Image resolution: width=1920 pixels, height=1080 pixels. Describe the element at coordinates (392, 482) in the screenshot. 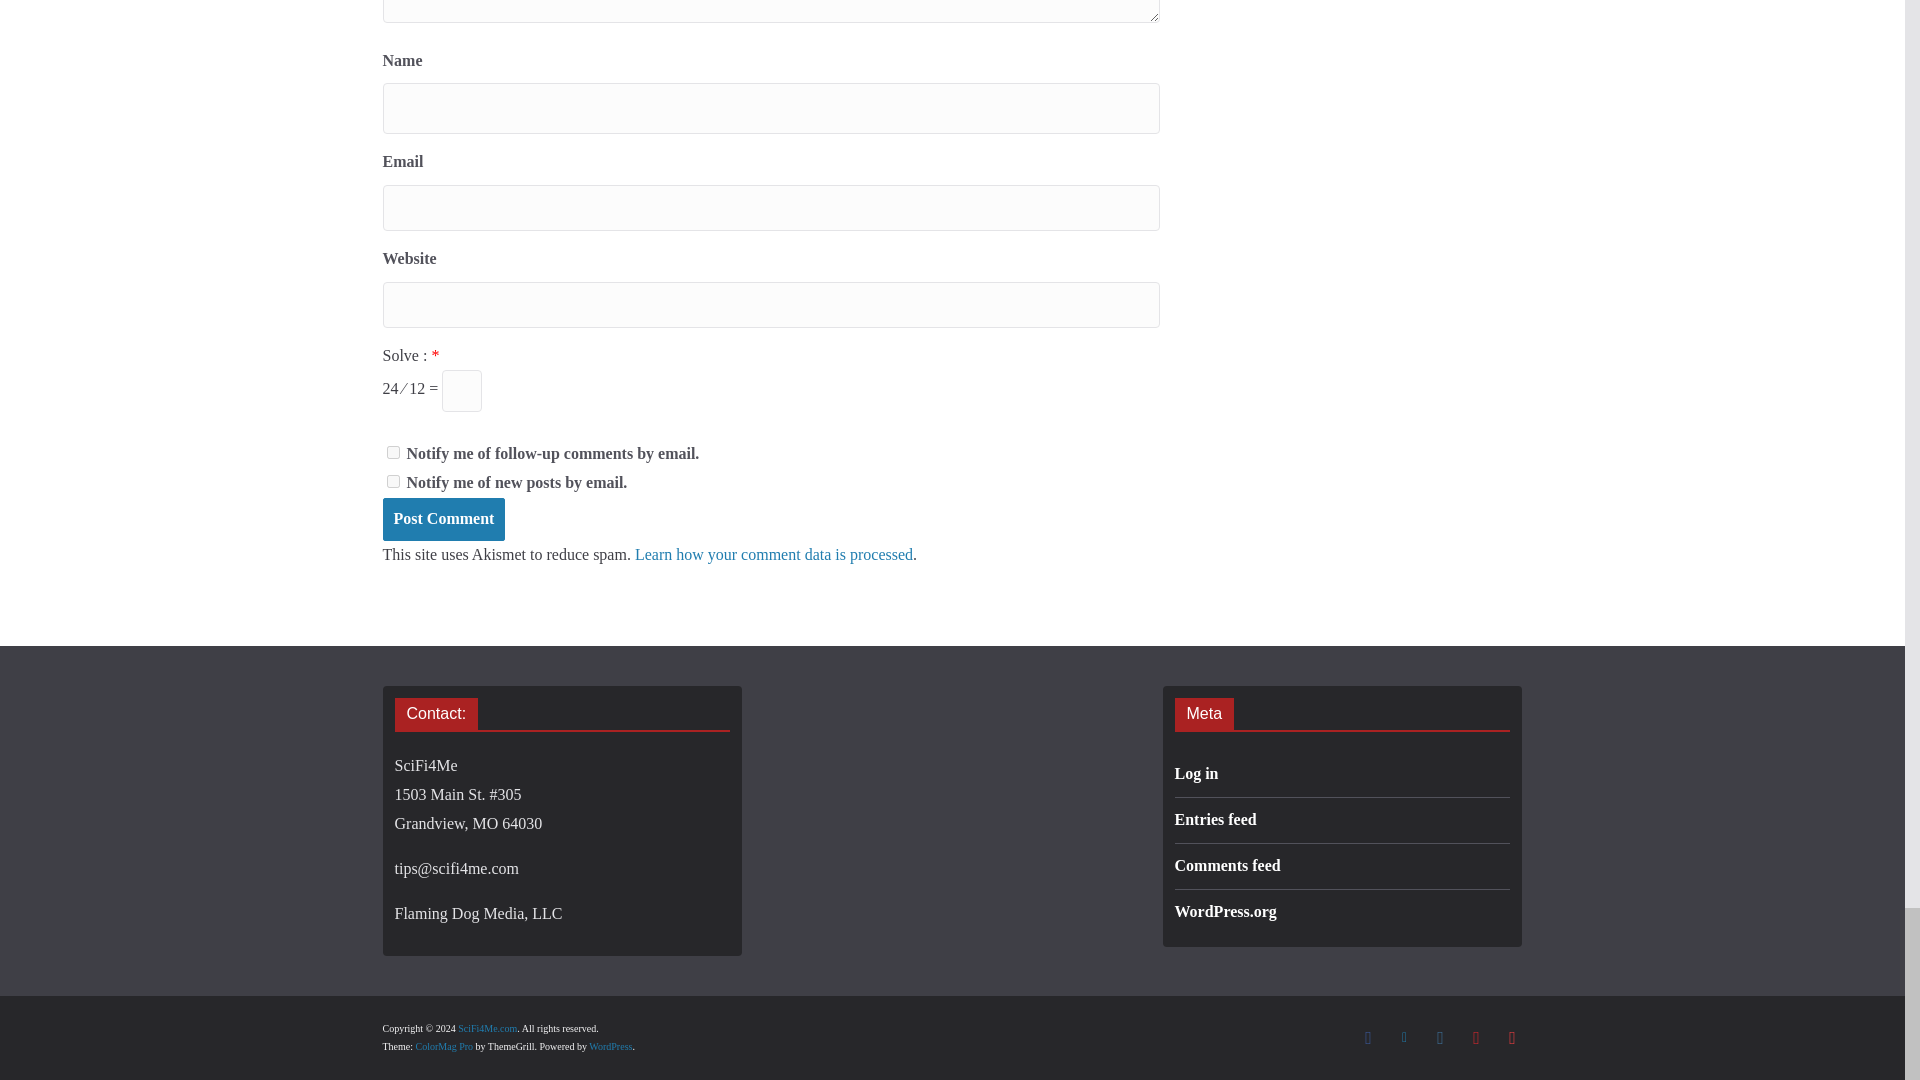

I see `subscribe` at that location.